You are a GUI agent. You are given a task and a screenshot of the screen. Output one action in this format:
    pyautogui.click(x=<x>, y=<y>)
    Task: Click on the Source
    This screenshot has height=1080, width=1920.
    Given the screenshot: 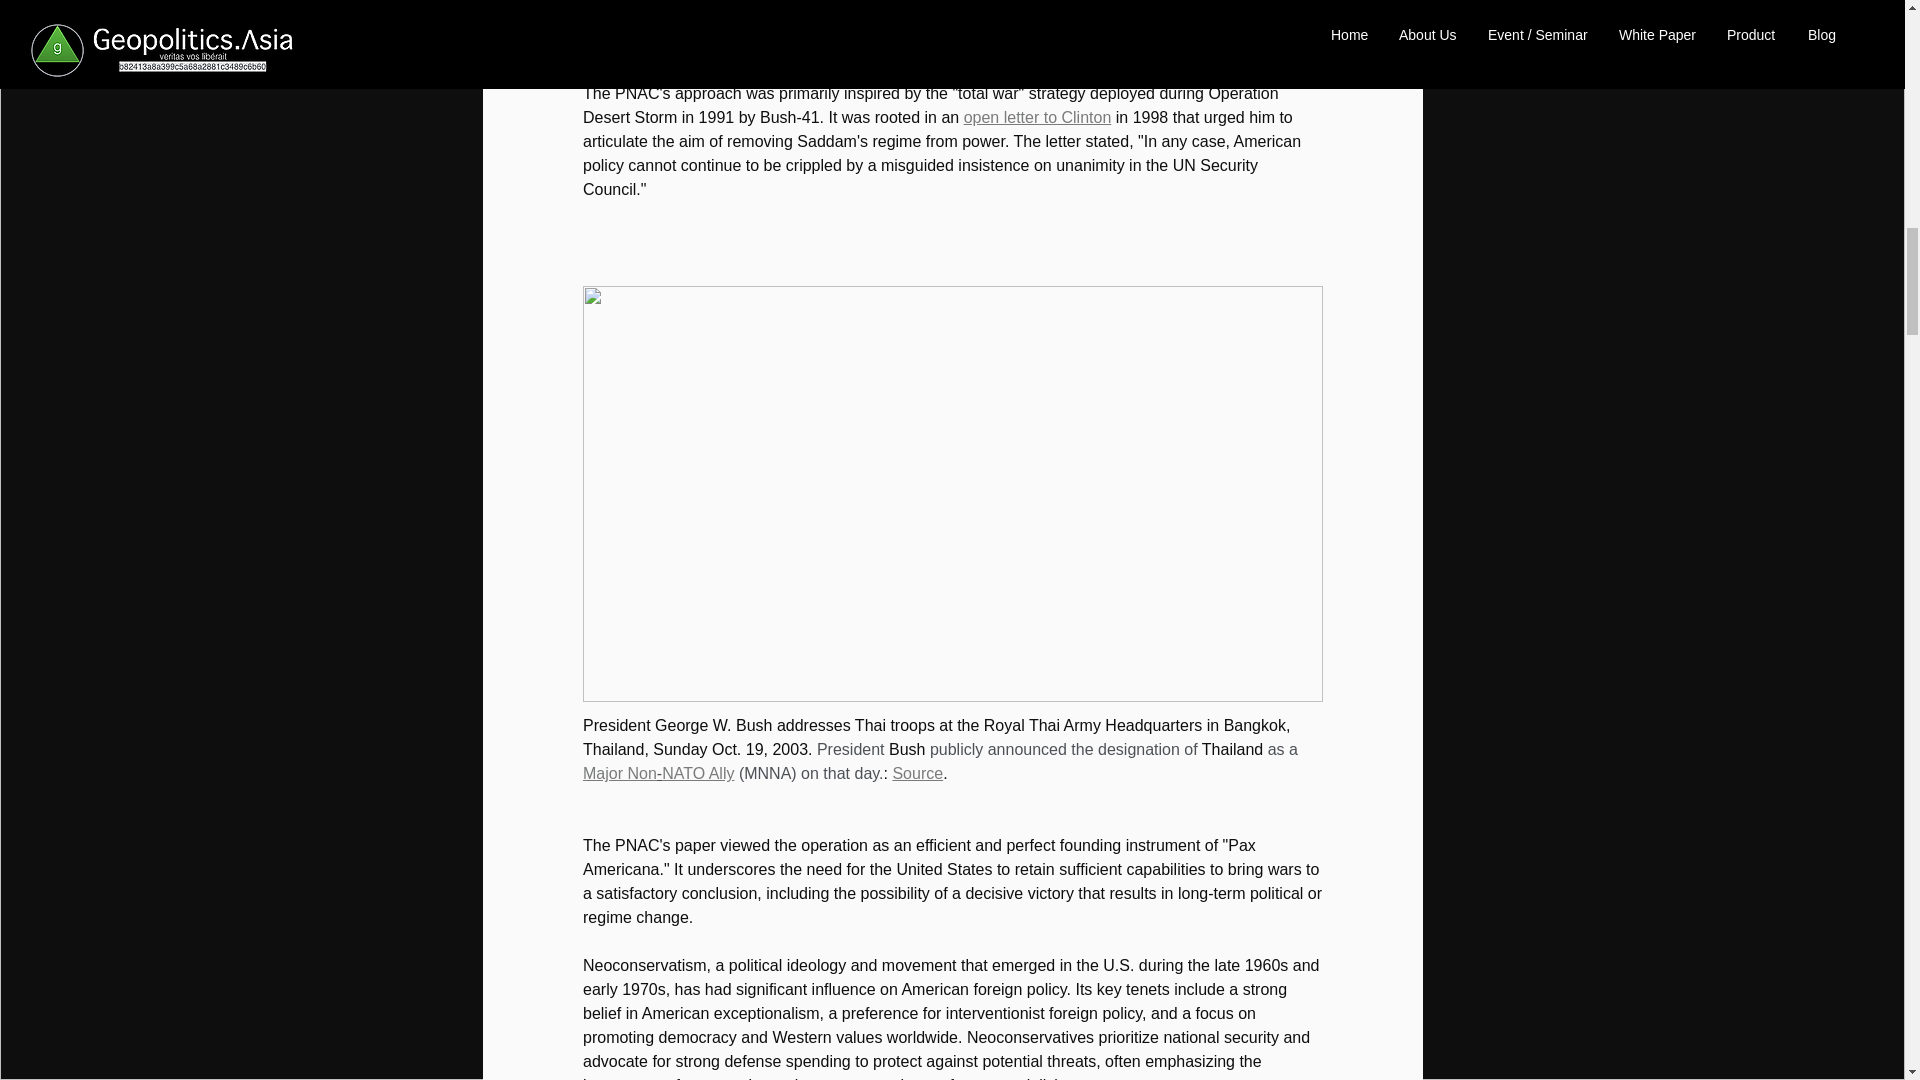 What is the action you would take?
    pyautogui.click(x=917, y=772)
    